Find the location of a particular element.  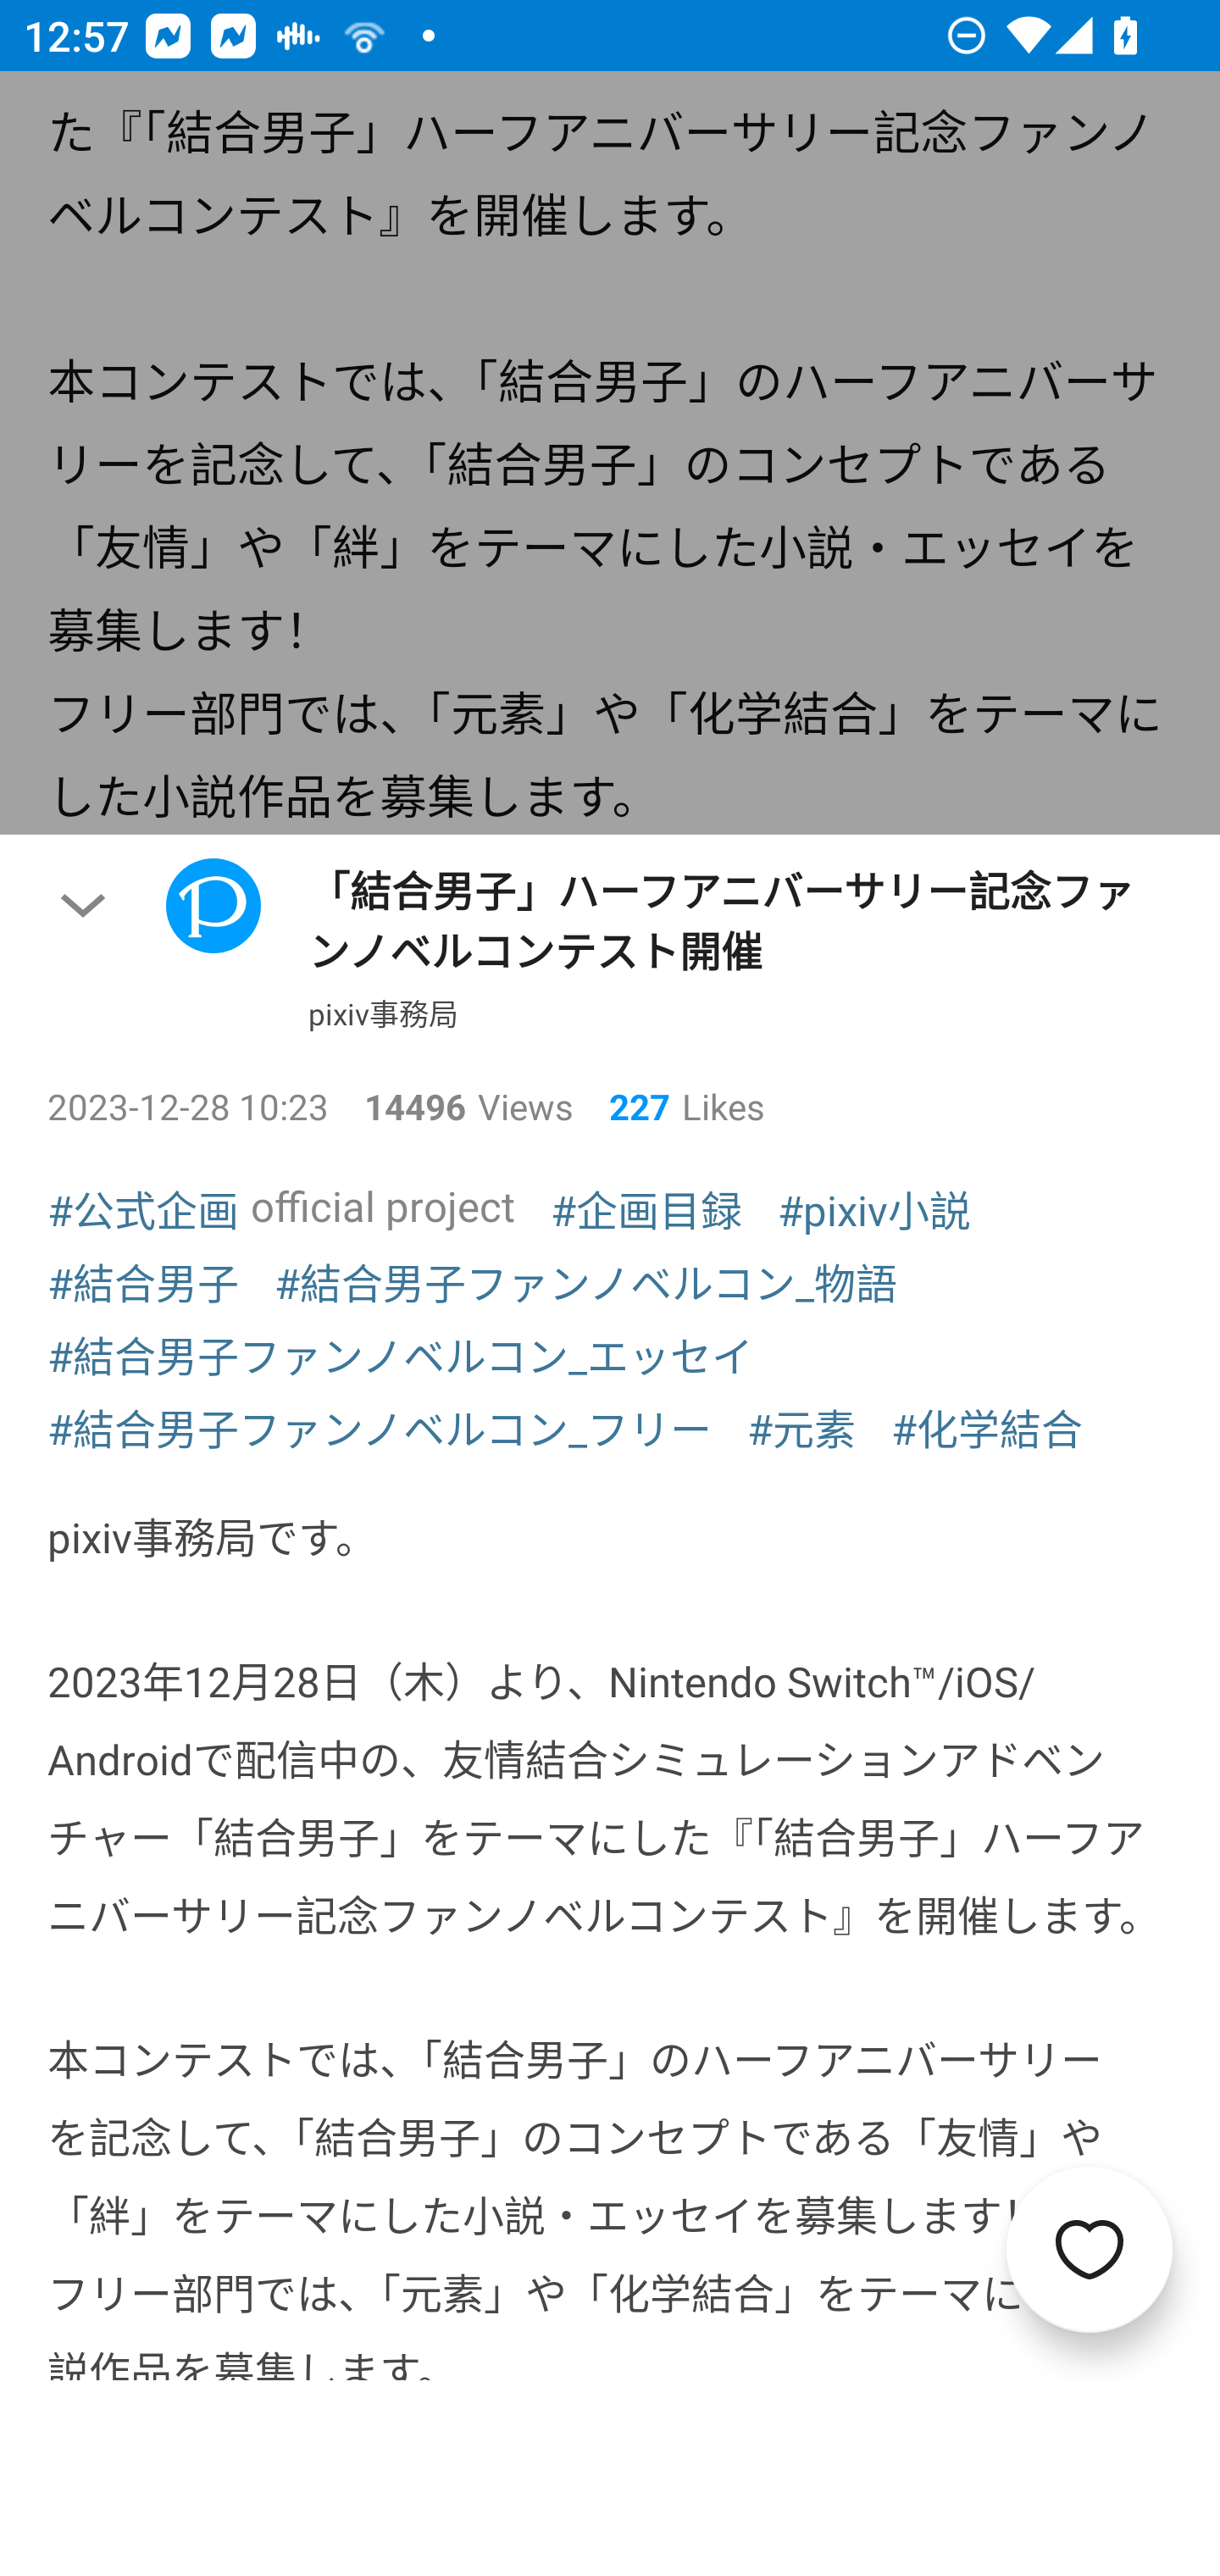

#化学結合 is located at coordinates (987, 1427).